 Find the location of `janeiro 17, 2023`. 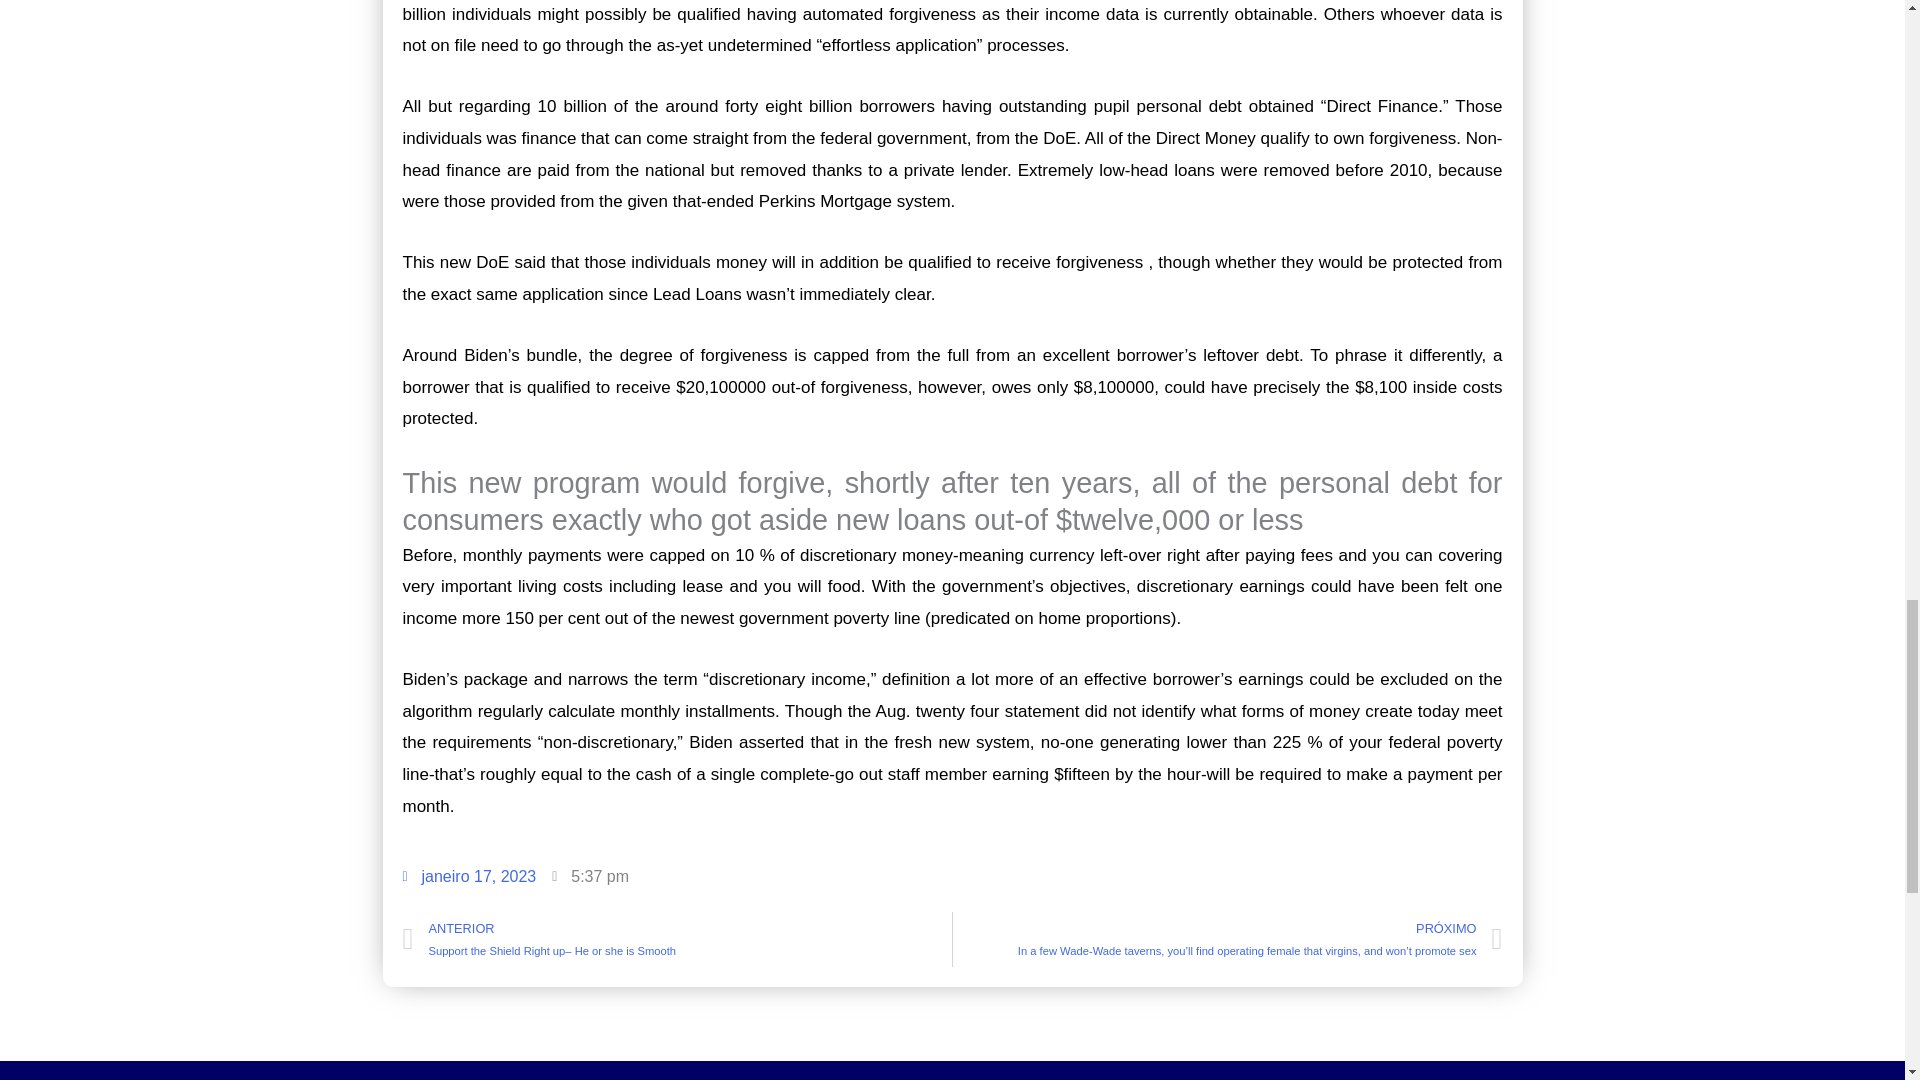

janeiro 17, 2023 is located at coordinates (468, 876).